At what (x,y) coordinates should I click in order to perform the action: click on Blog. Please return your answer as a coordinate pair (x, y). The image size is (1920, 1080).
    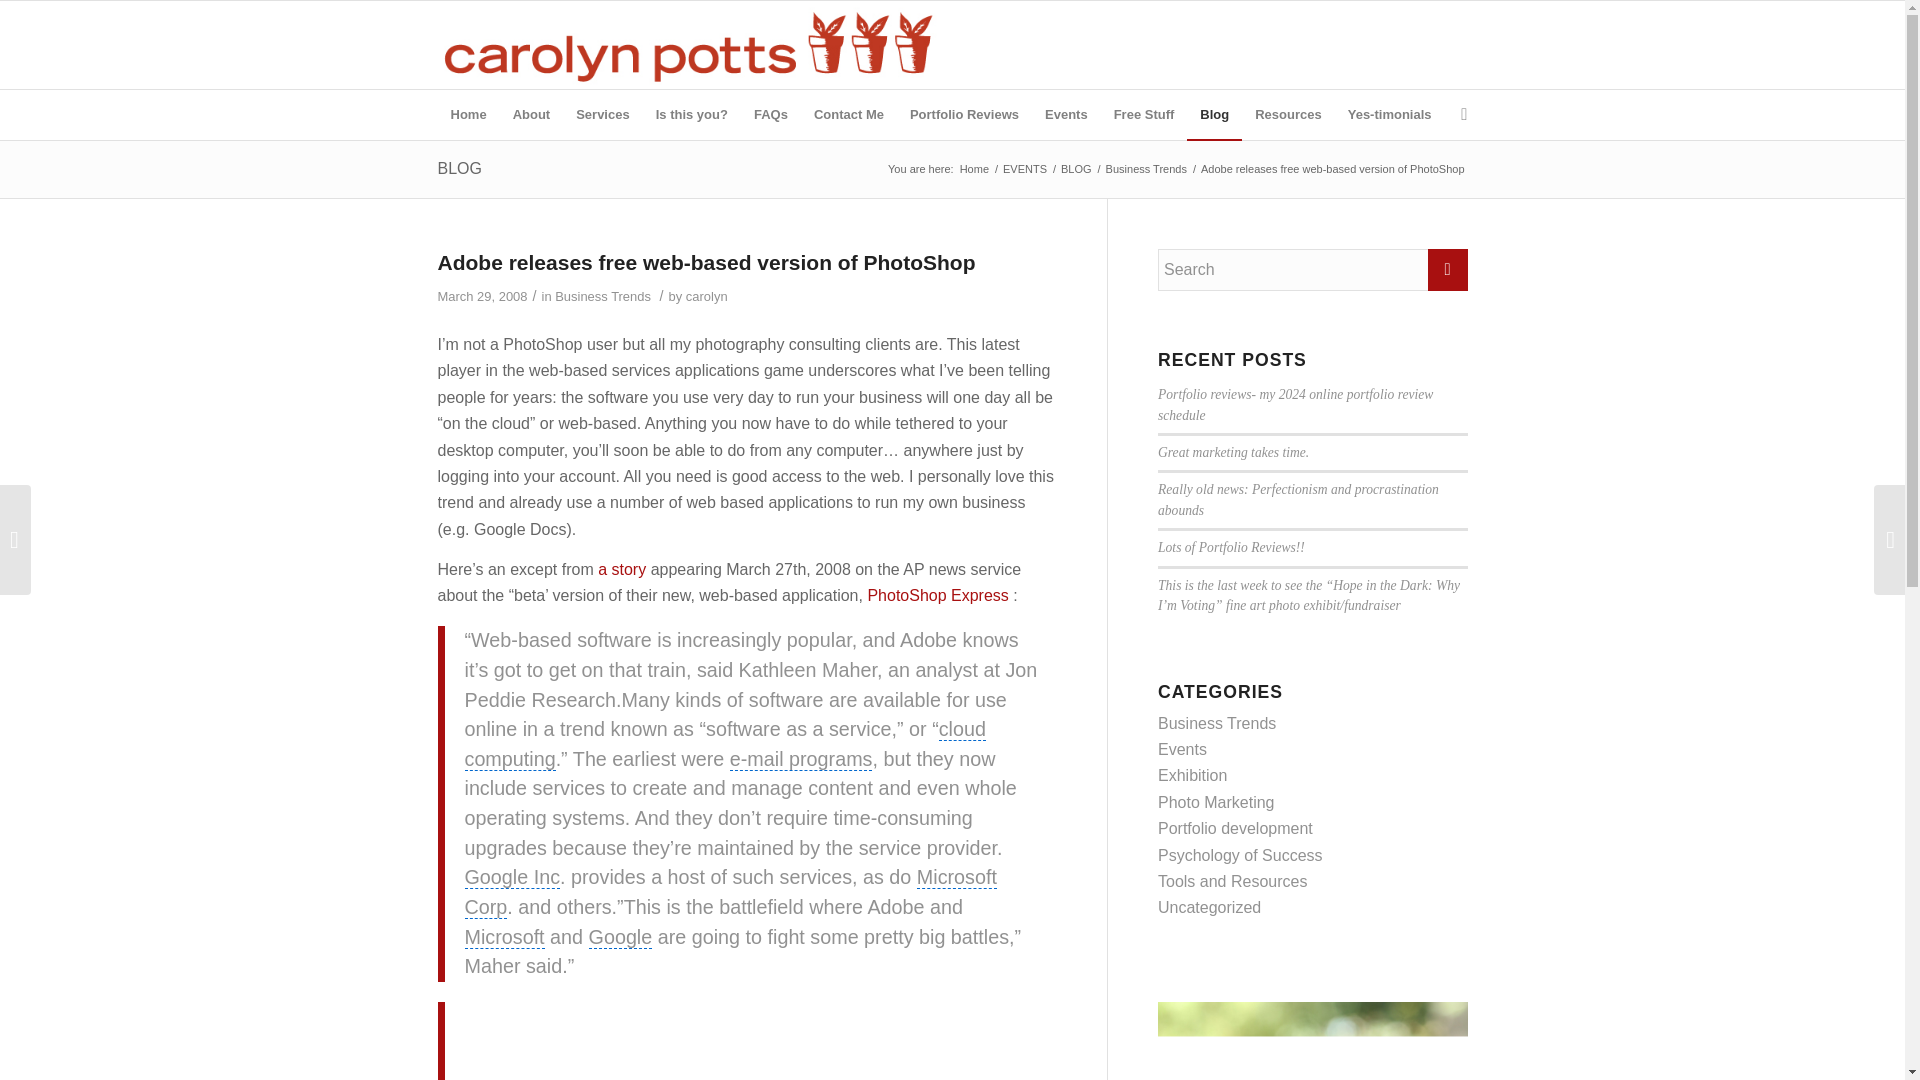
    Looking at the image, I should click on (1214, 114).